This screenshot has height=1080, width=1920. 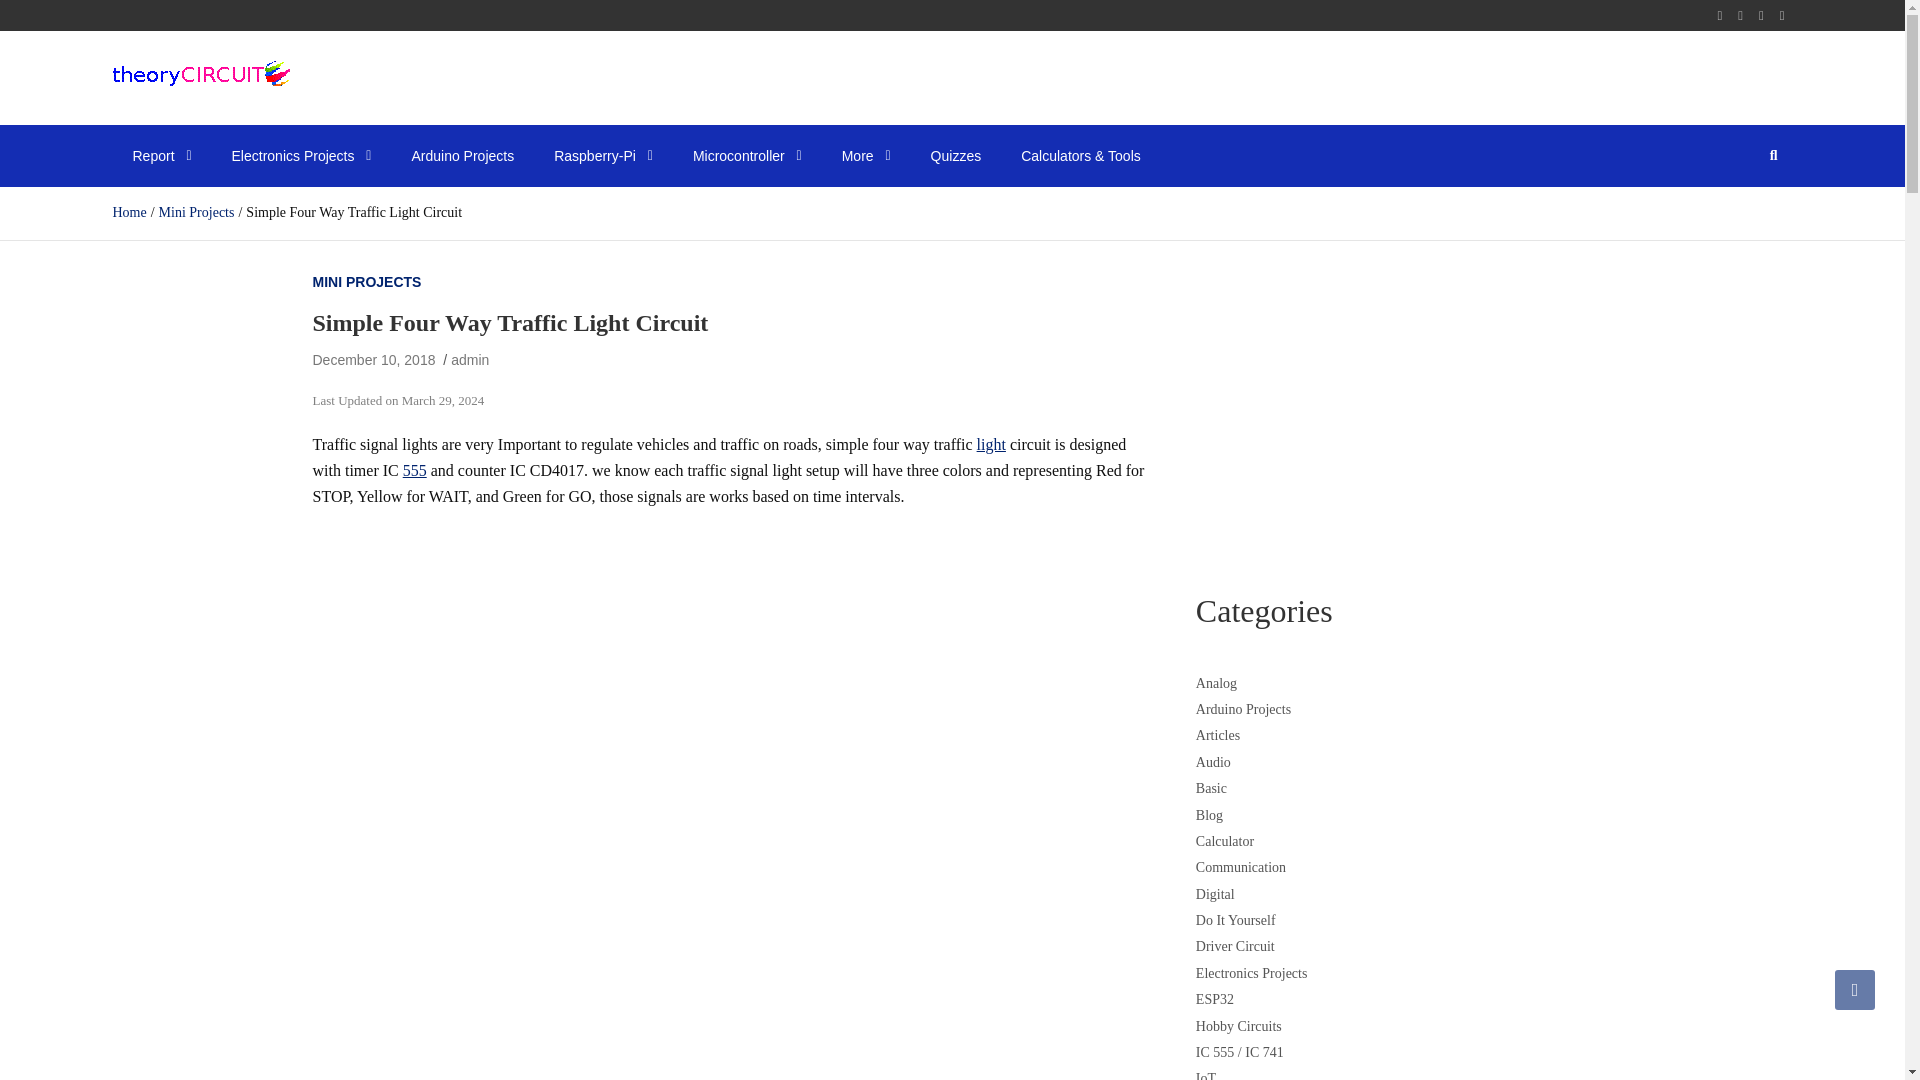 What do you see at coordinates (1394, 410) in the screenshot?
I see `Advertisement` at bounding box center [1394, 410].